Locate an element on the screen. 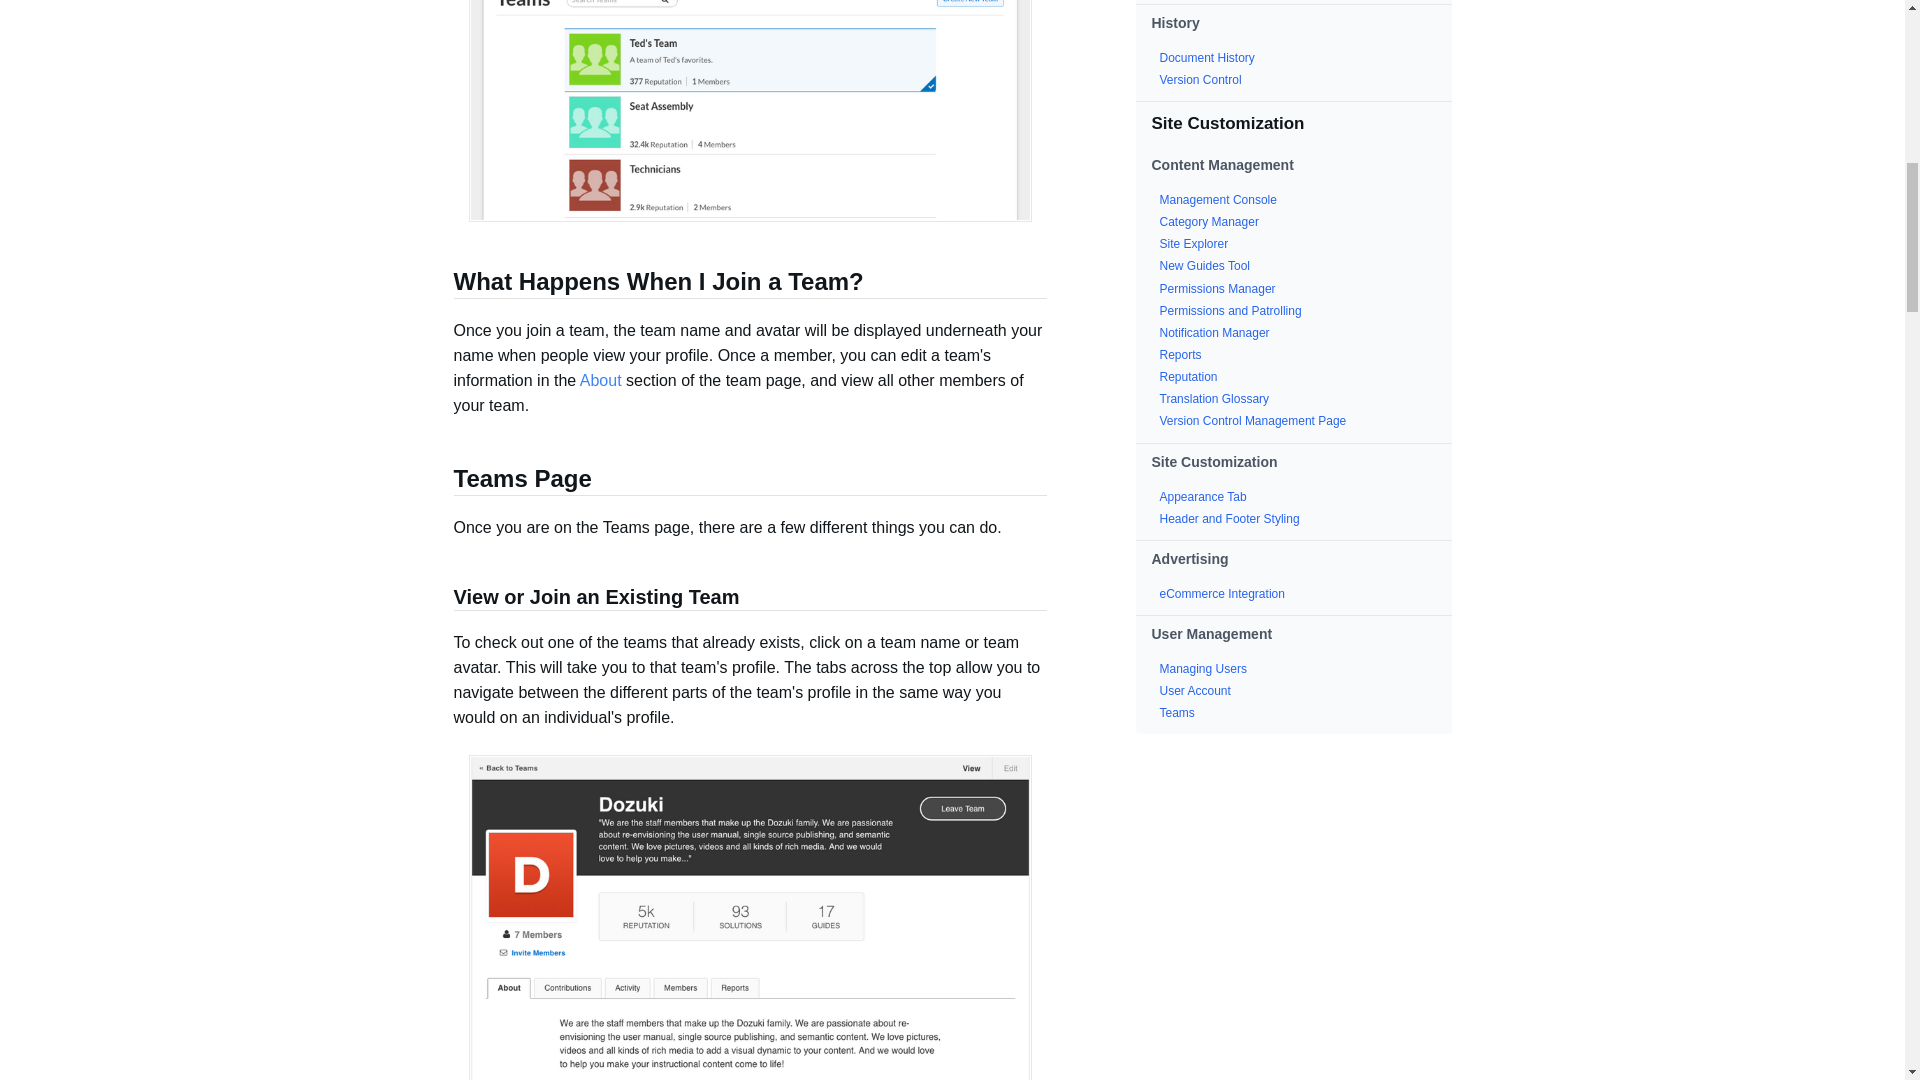 Image resolution: width=1920 pixels, height=1080 pixels. Link to this section is located at coordinates (443, 598).